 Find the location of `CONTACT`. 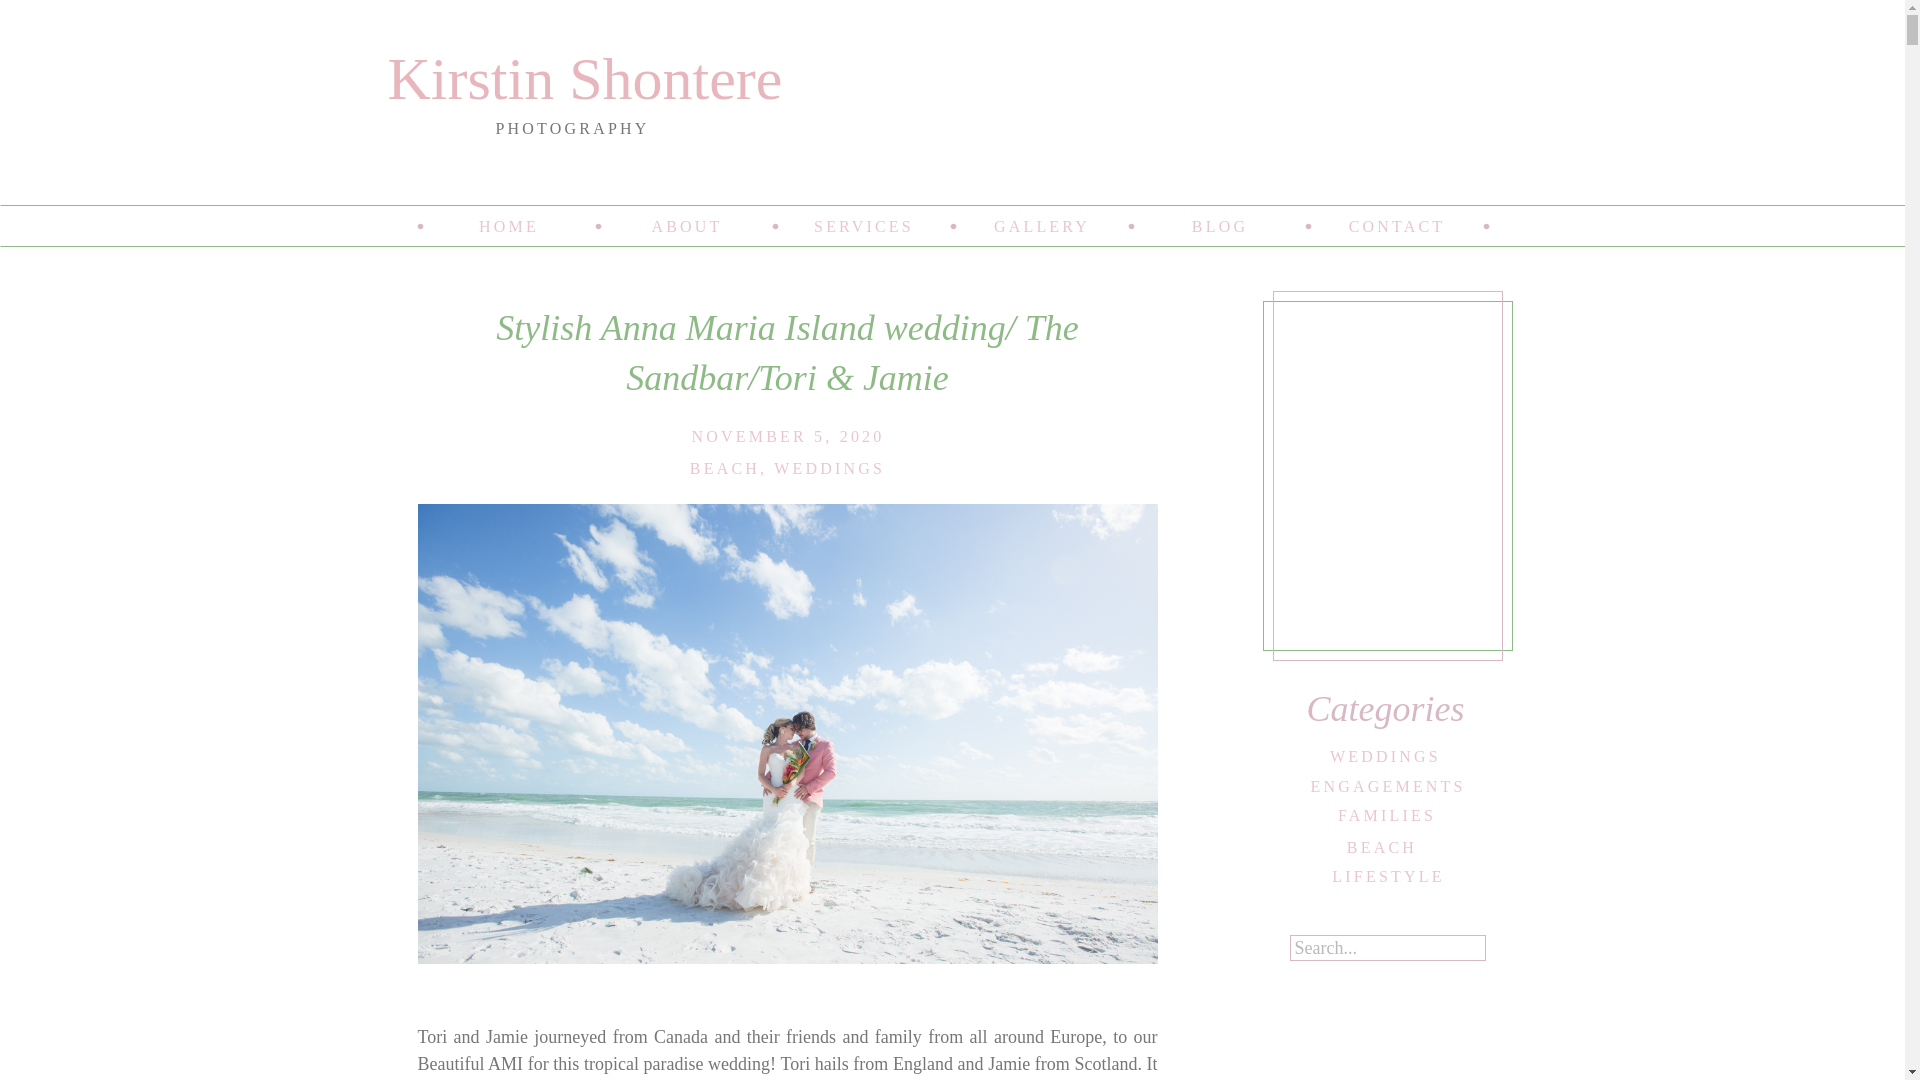

CONTACT is located at coordinates (1396, 225).